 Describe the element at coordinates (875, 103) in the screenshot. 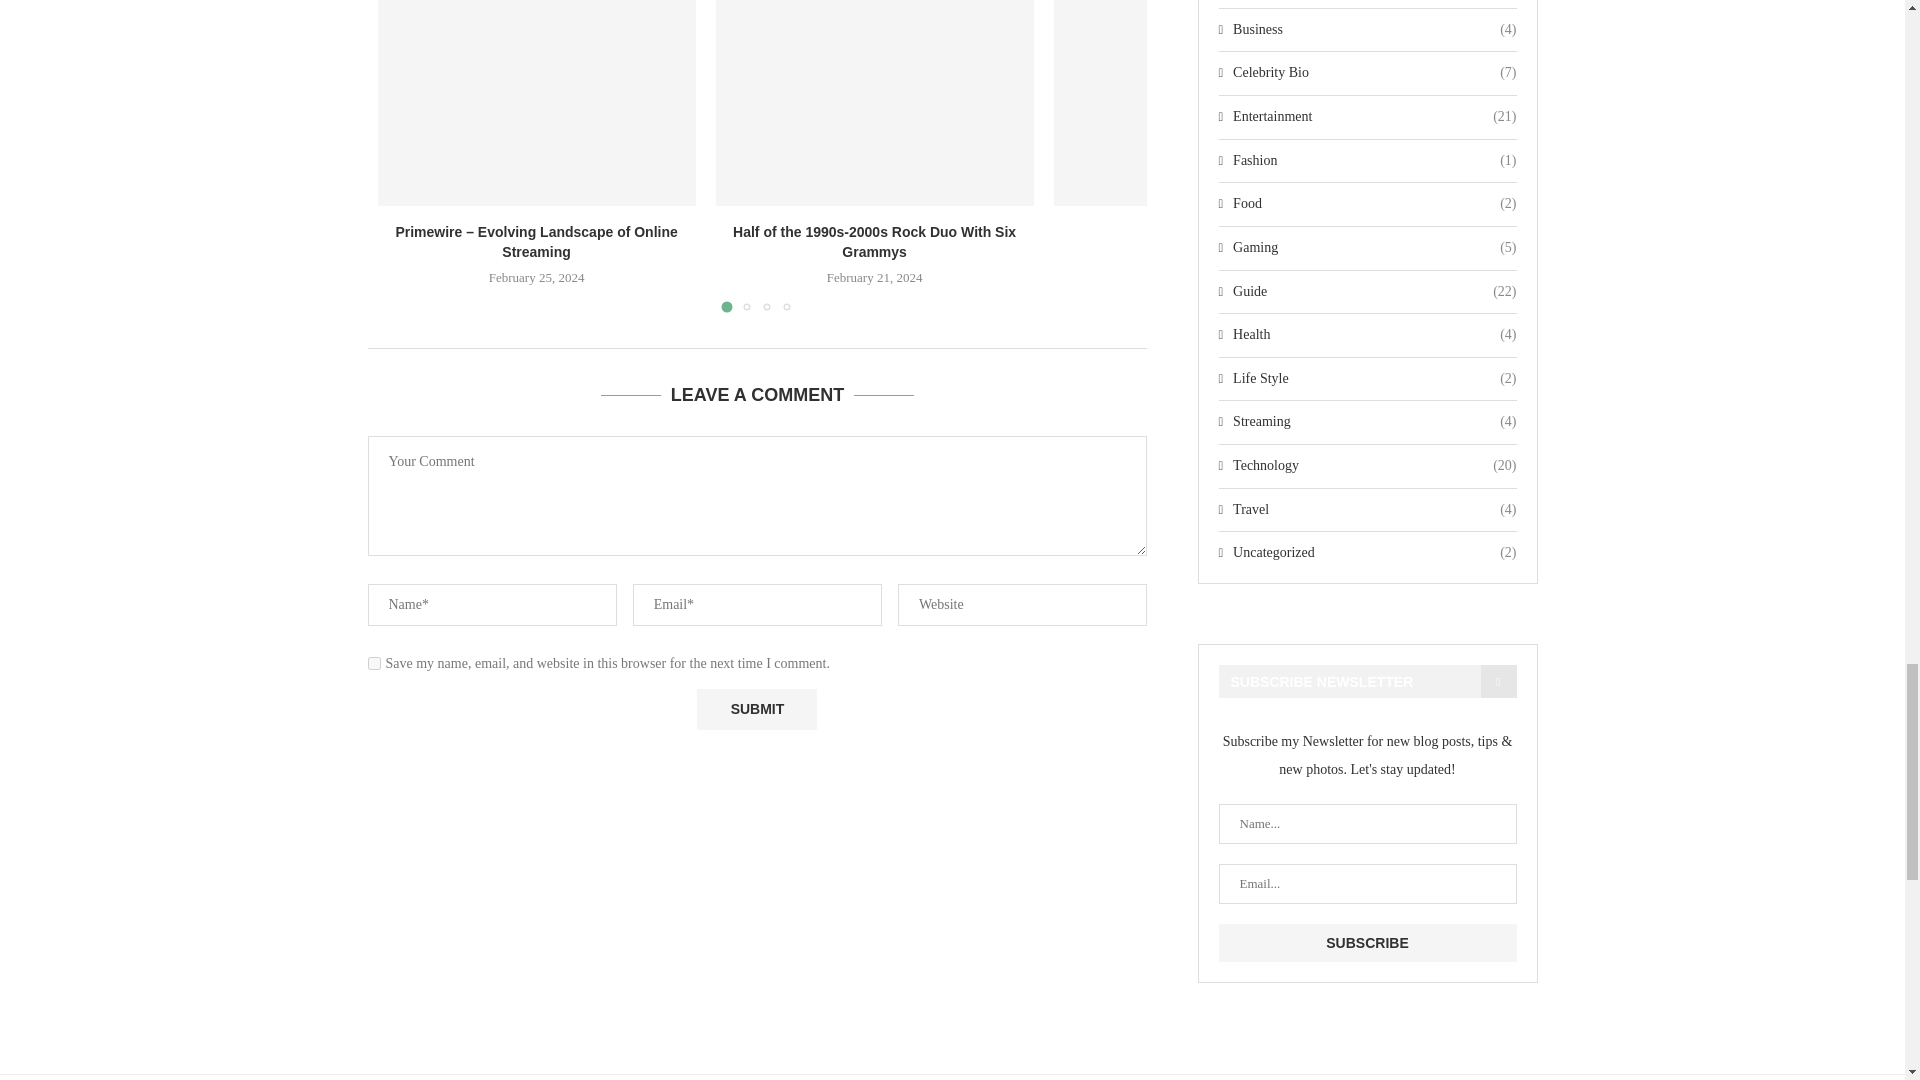

I see `Half of the 1990s-2000s Rock Duo With Six Grammys` at that location.